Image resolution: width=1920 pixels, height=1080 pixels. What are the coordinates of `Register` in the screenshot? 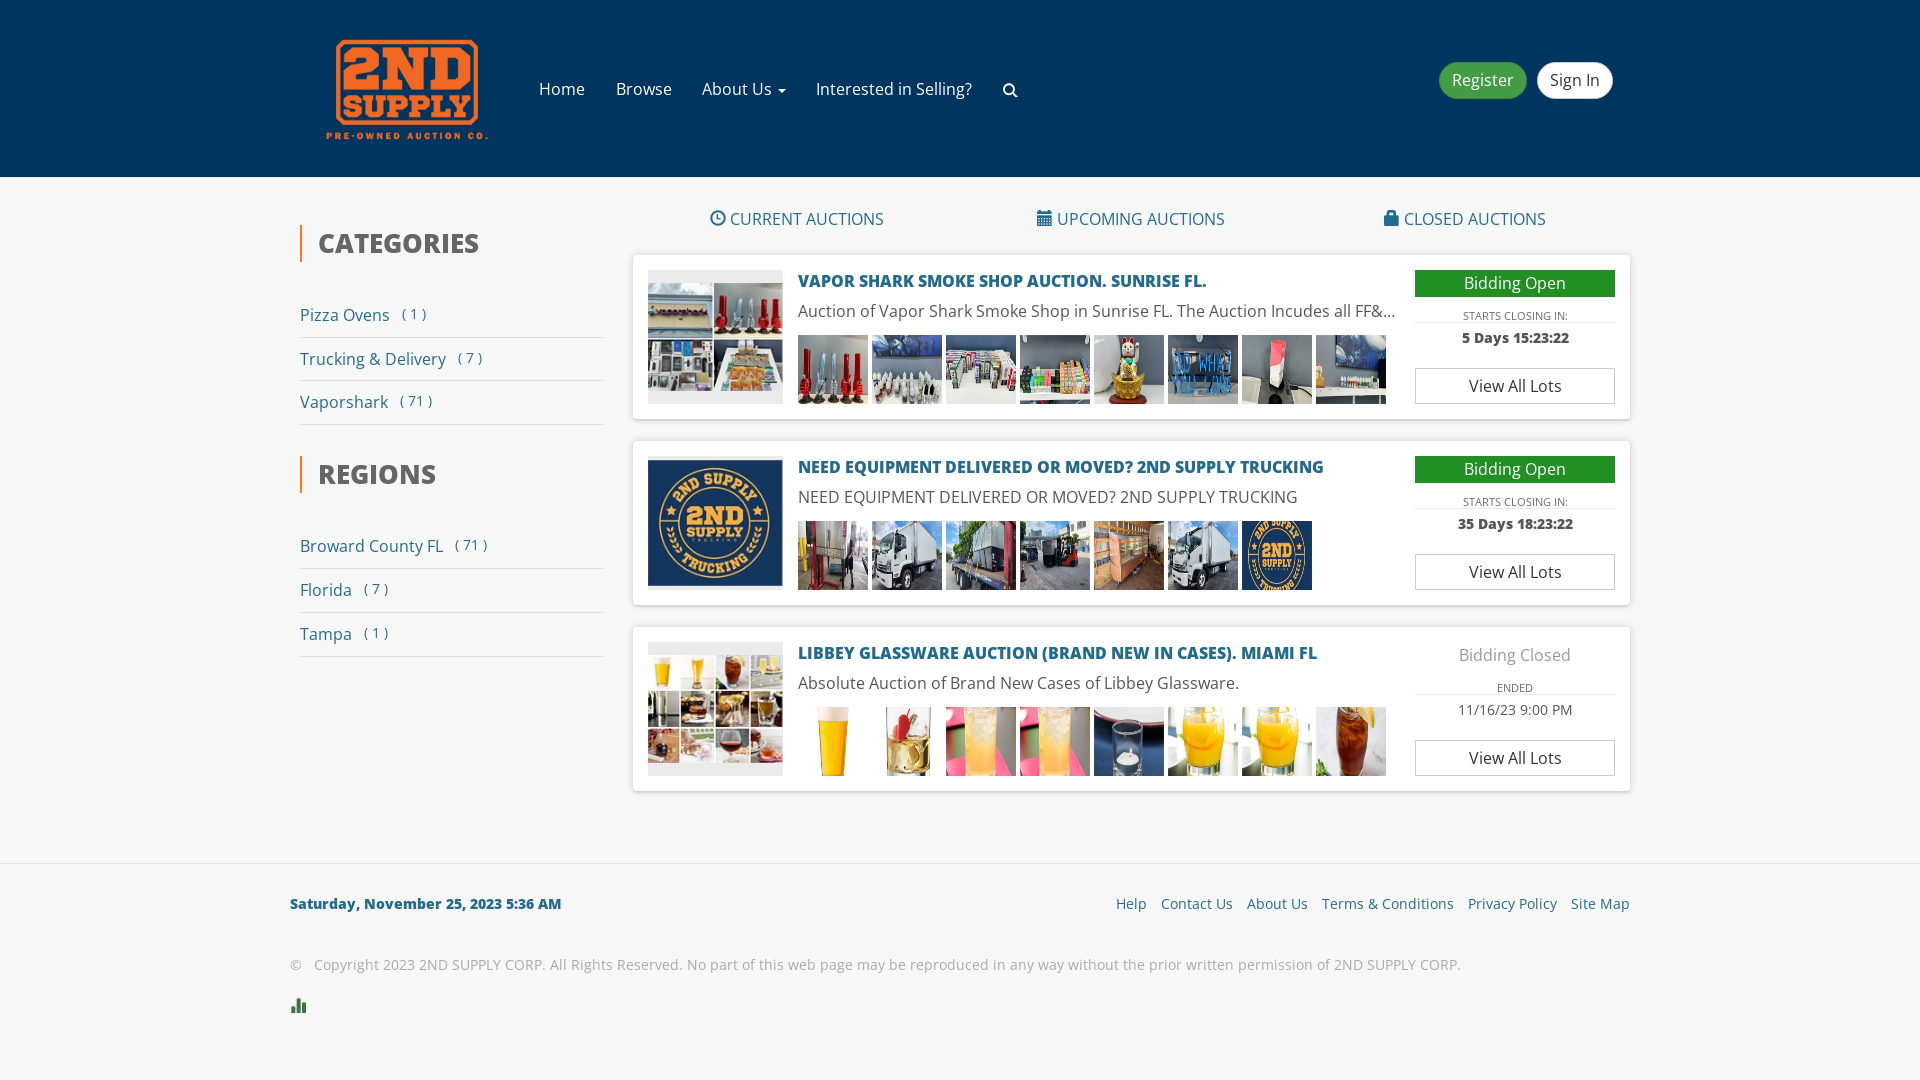 It's located at (1483, 80).